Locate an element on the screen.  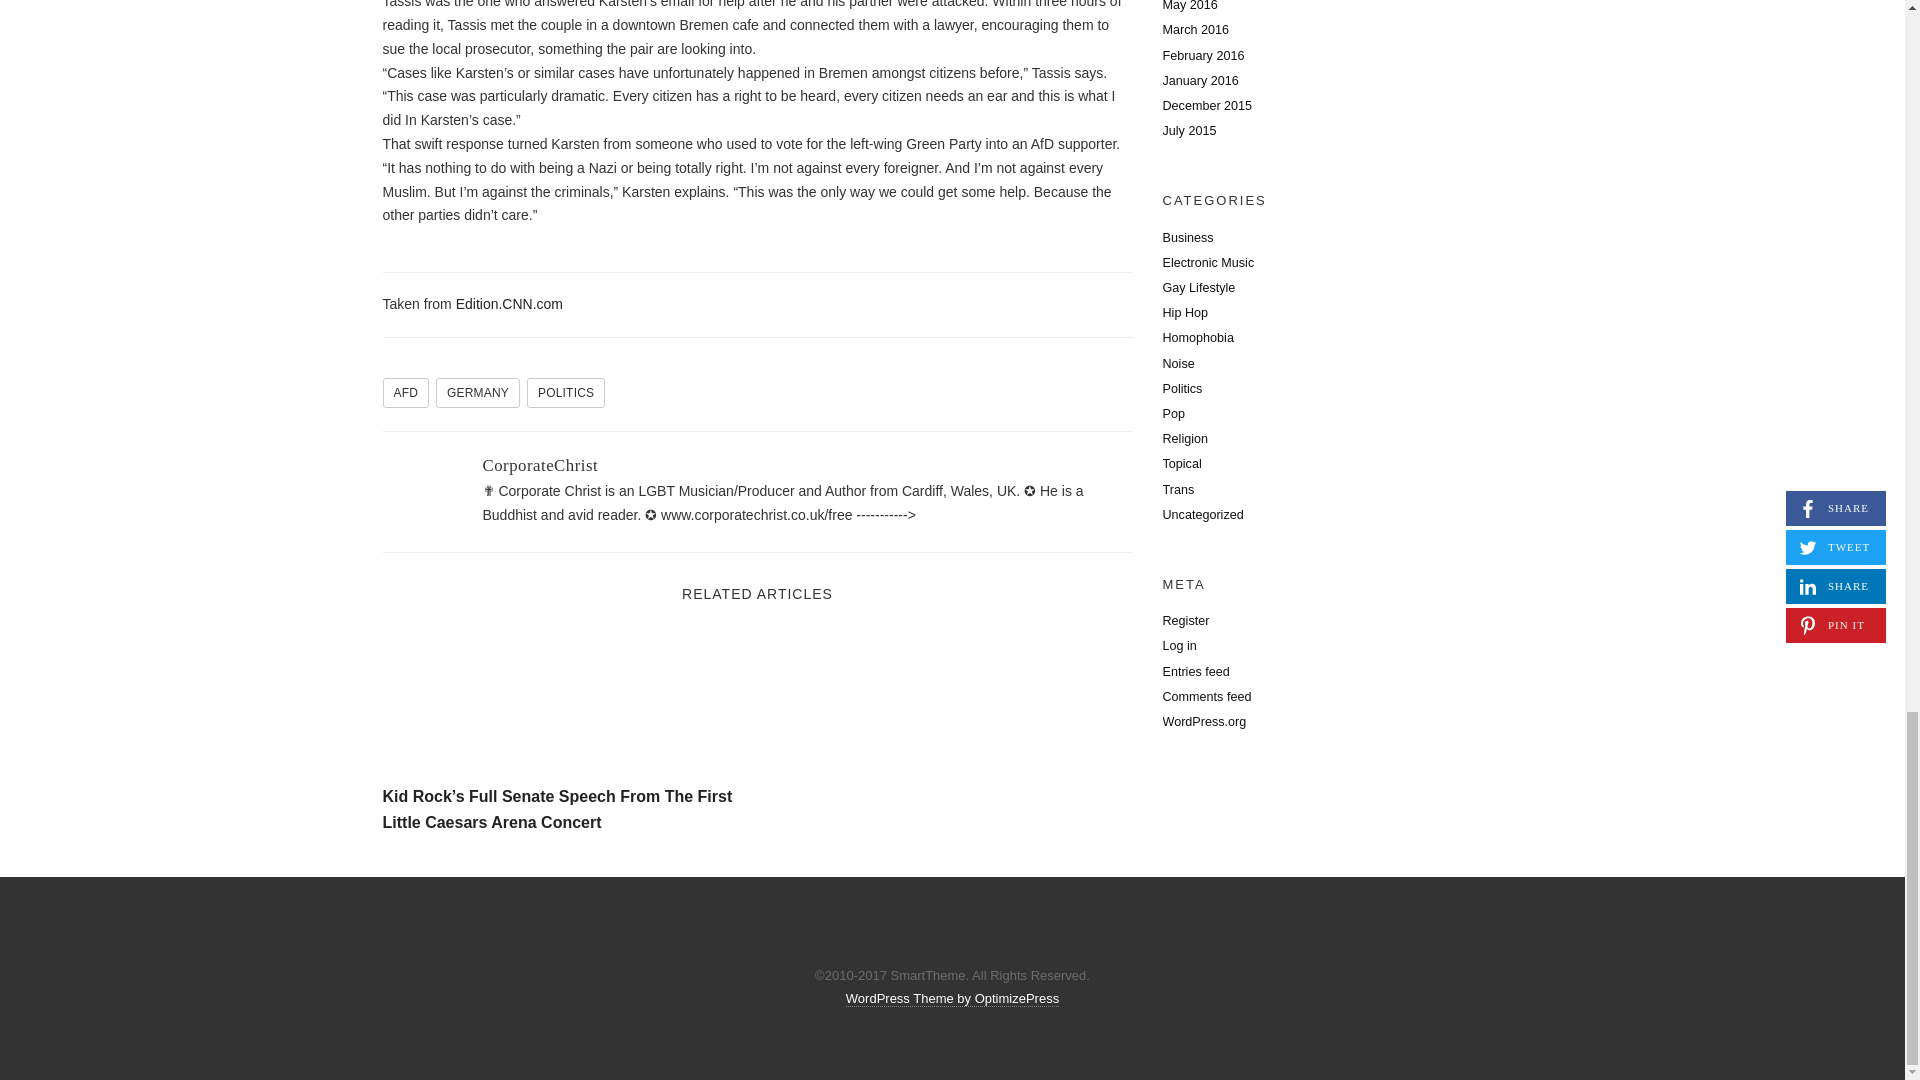
GERMANY is located at coordinates (478, 393).